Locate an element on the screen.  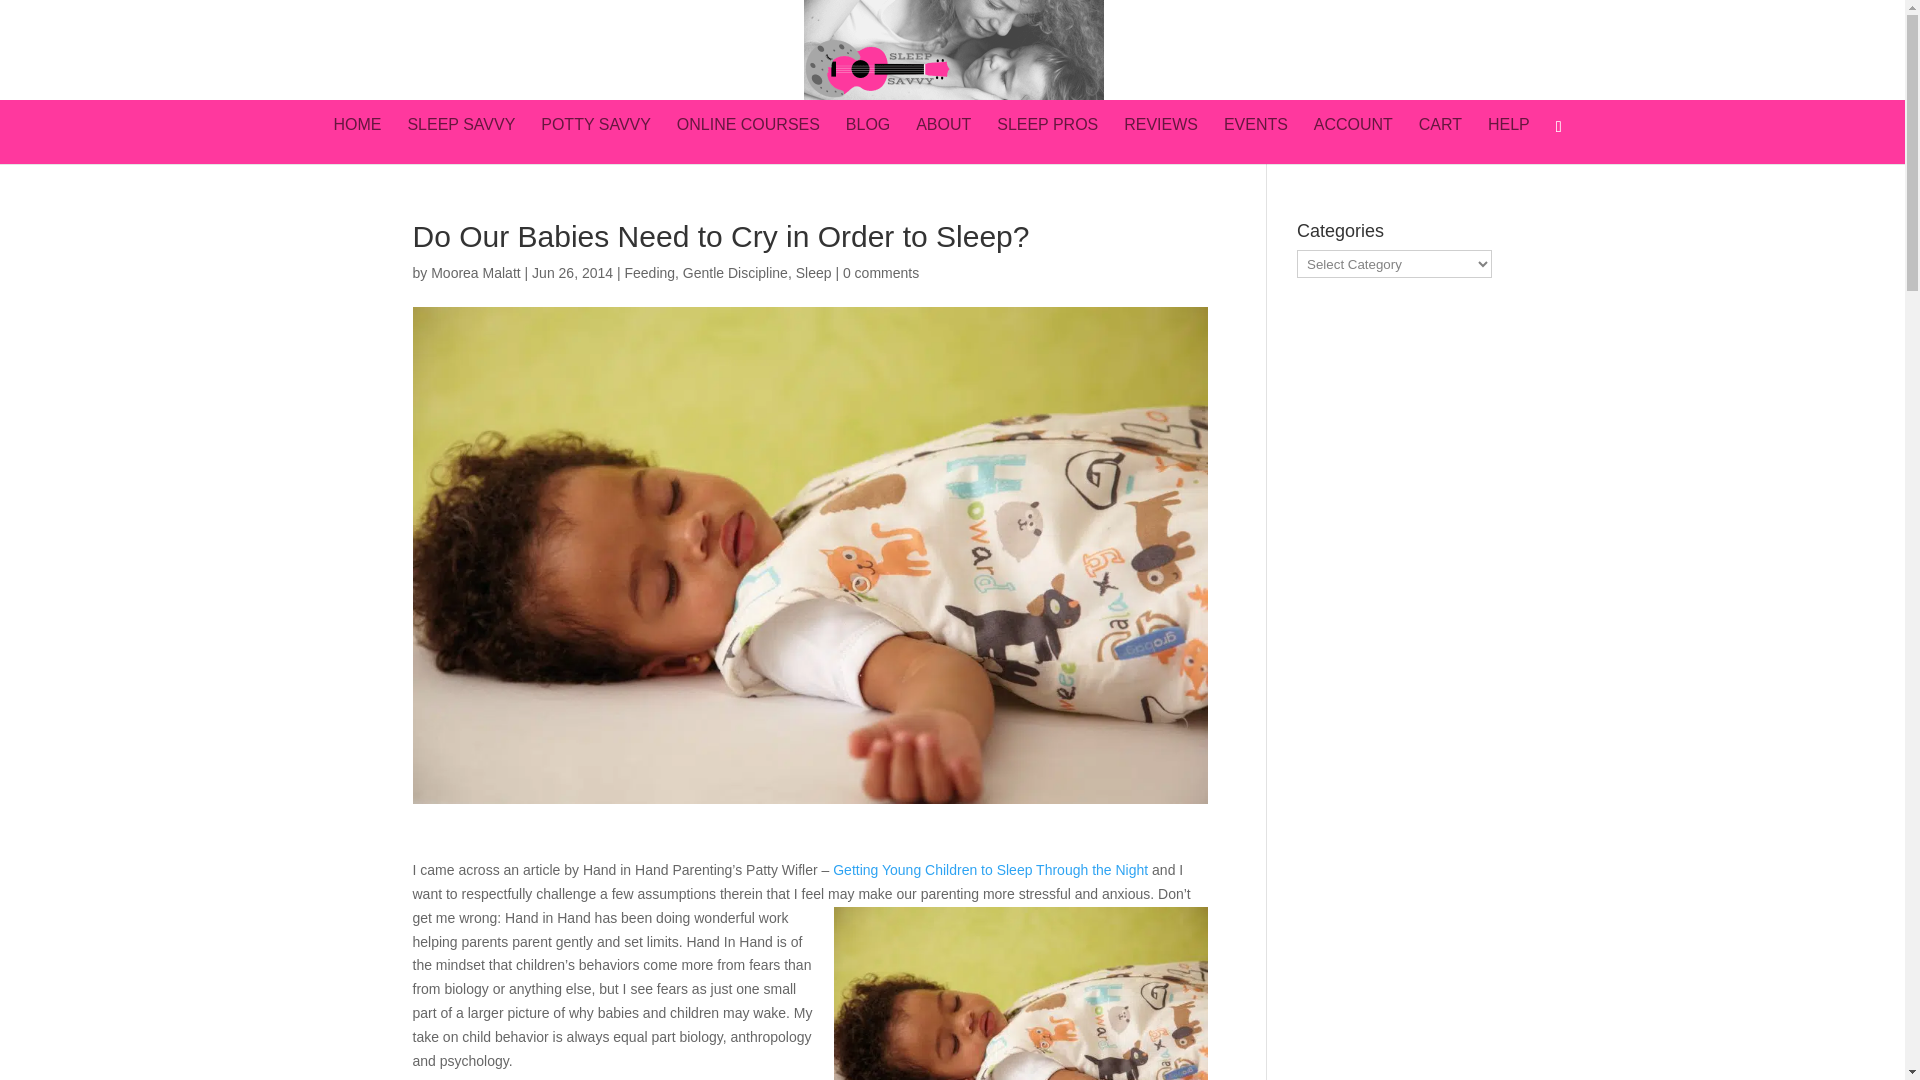
BLOG is located at coordinates (868, 140).